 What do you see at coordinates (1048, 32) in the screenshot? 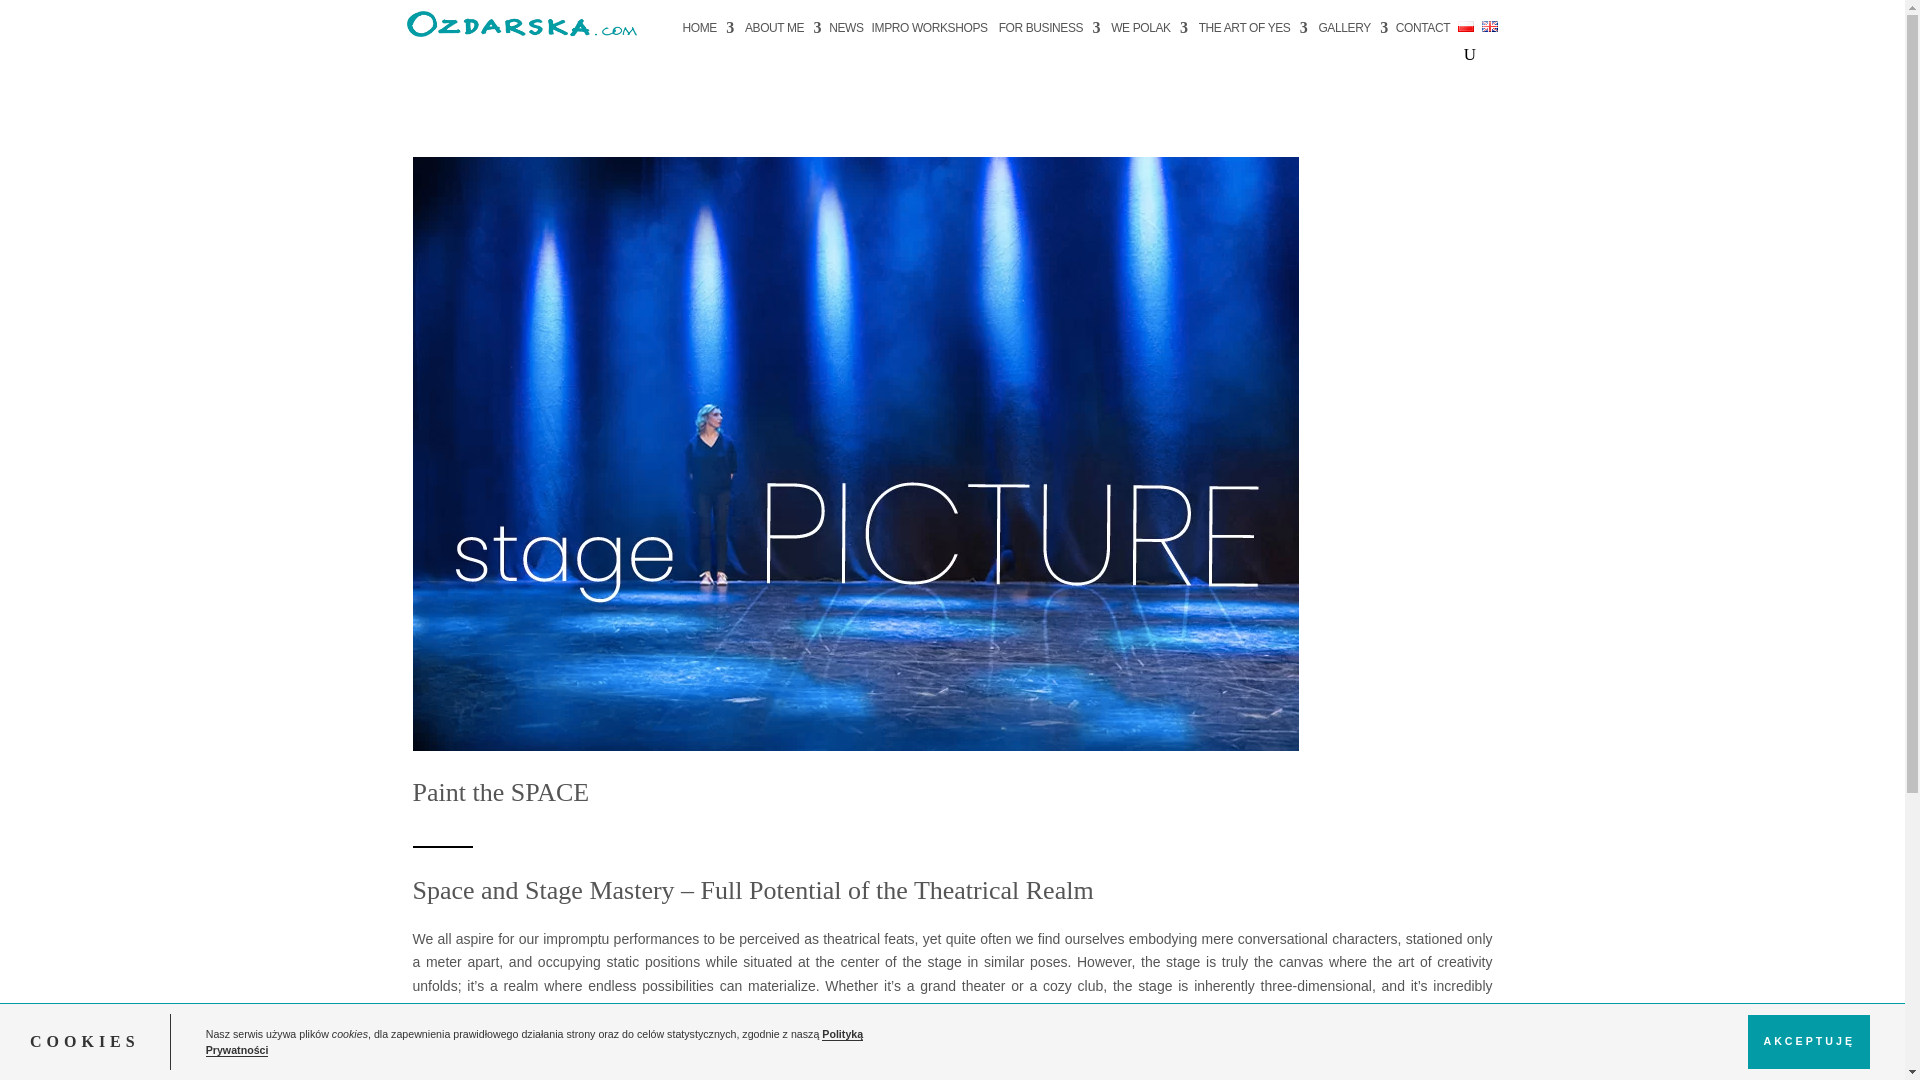
I see `FOR BUSINESS` at bounding box center [1048, 32].